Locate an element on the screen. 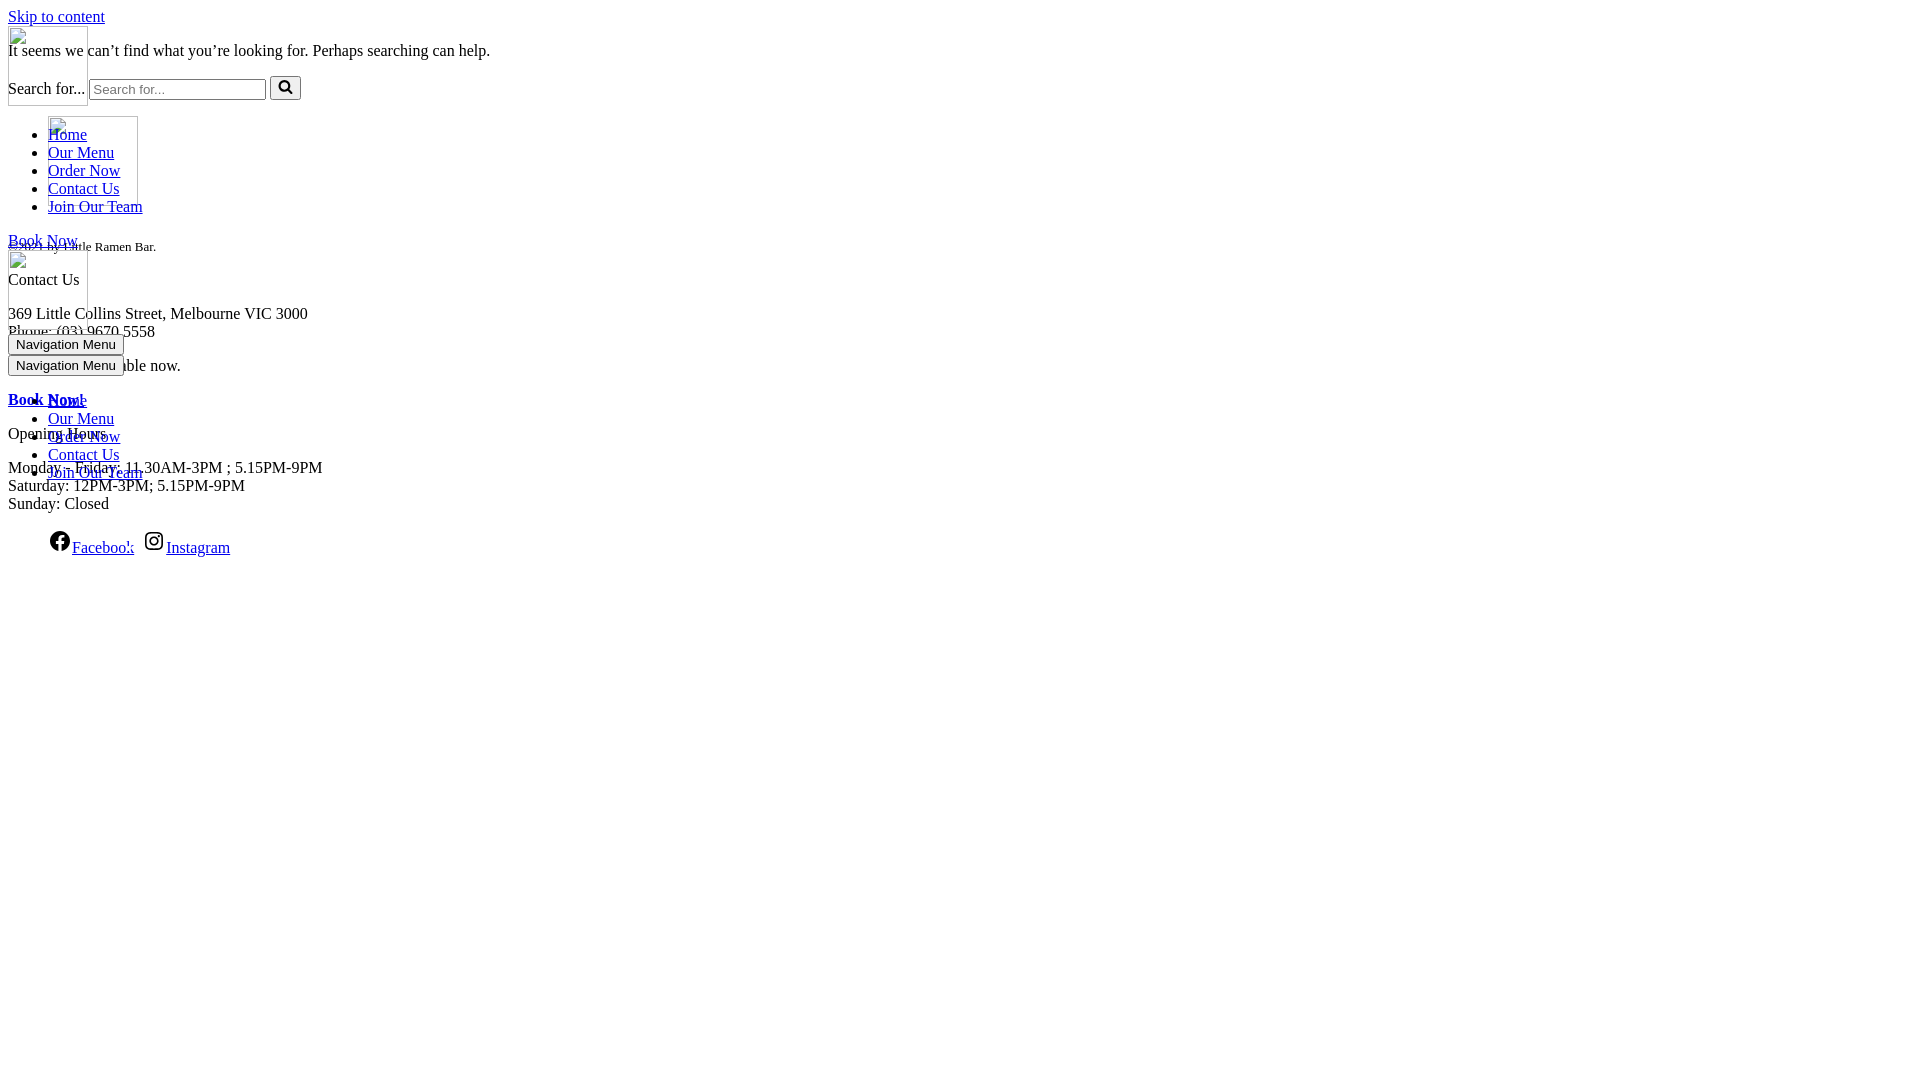 The height and width of the screenshot is (1080, 1920). Little Ramen Bar is located at coordinates (48, 324).